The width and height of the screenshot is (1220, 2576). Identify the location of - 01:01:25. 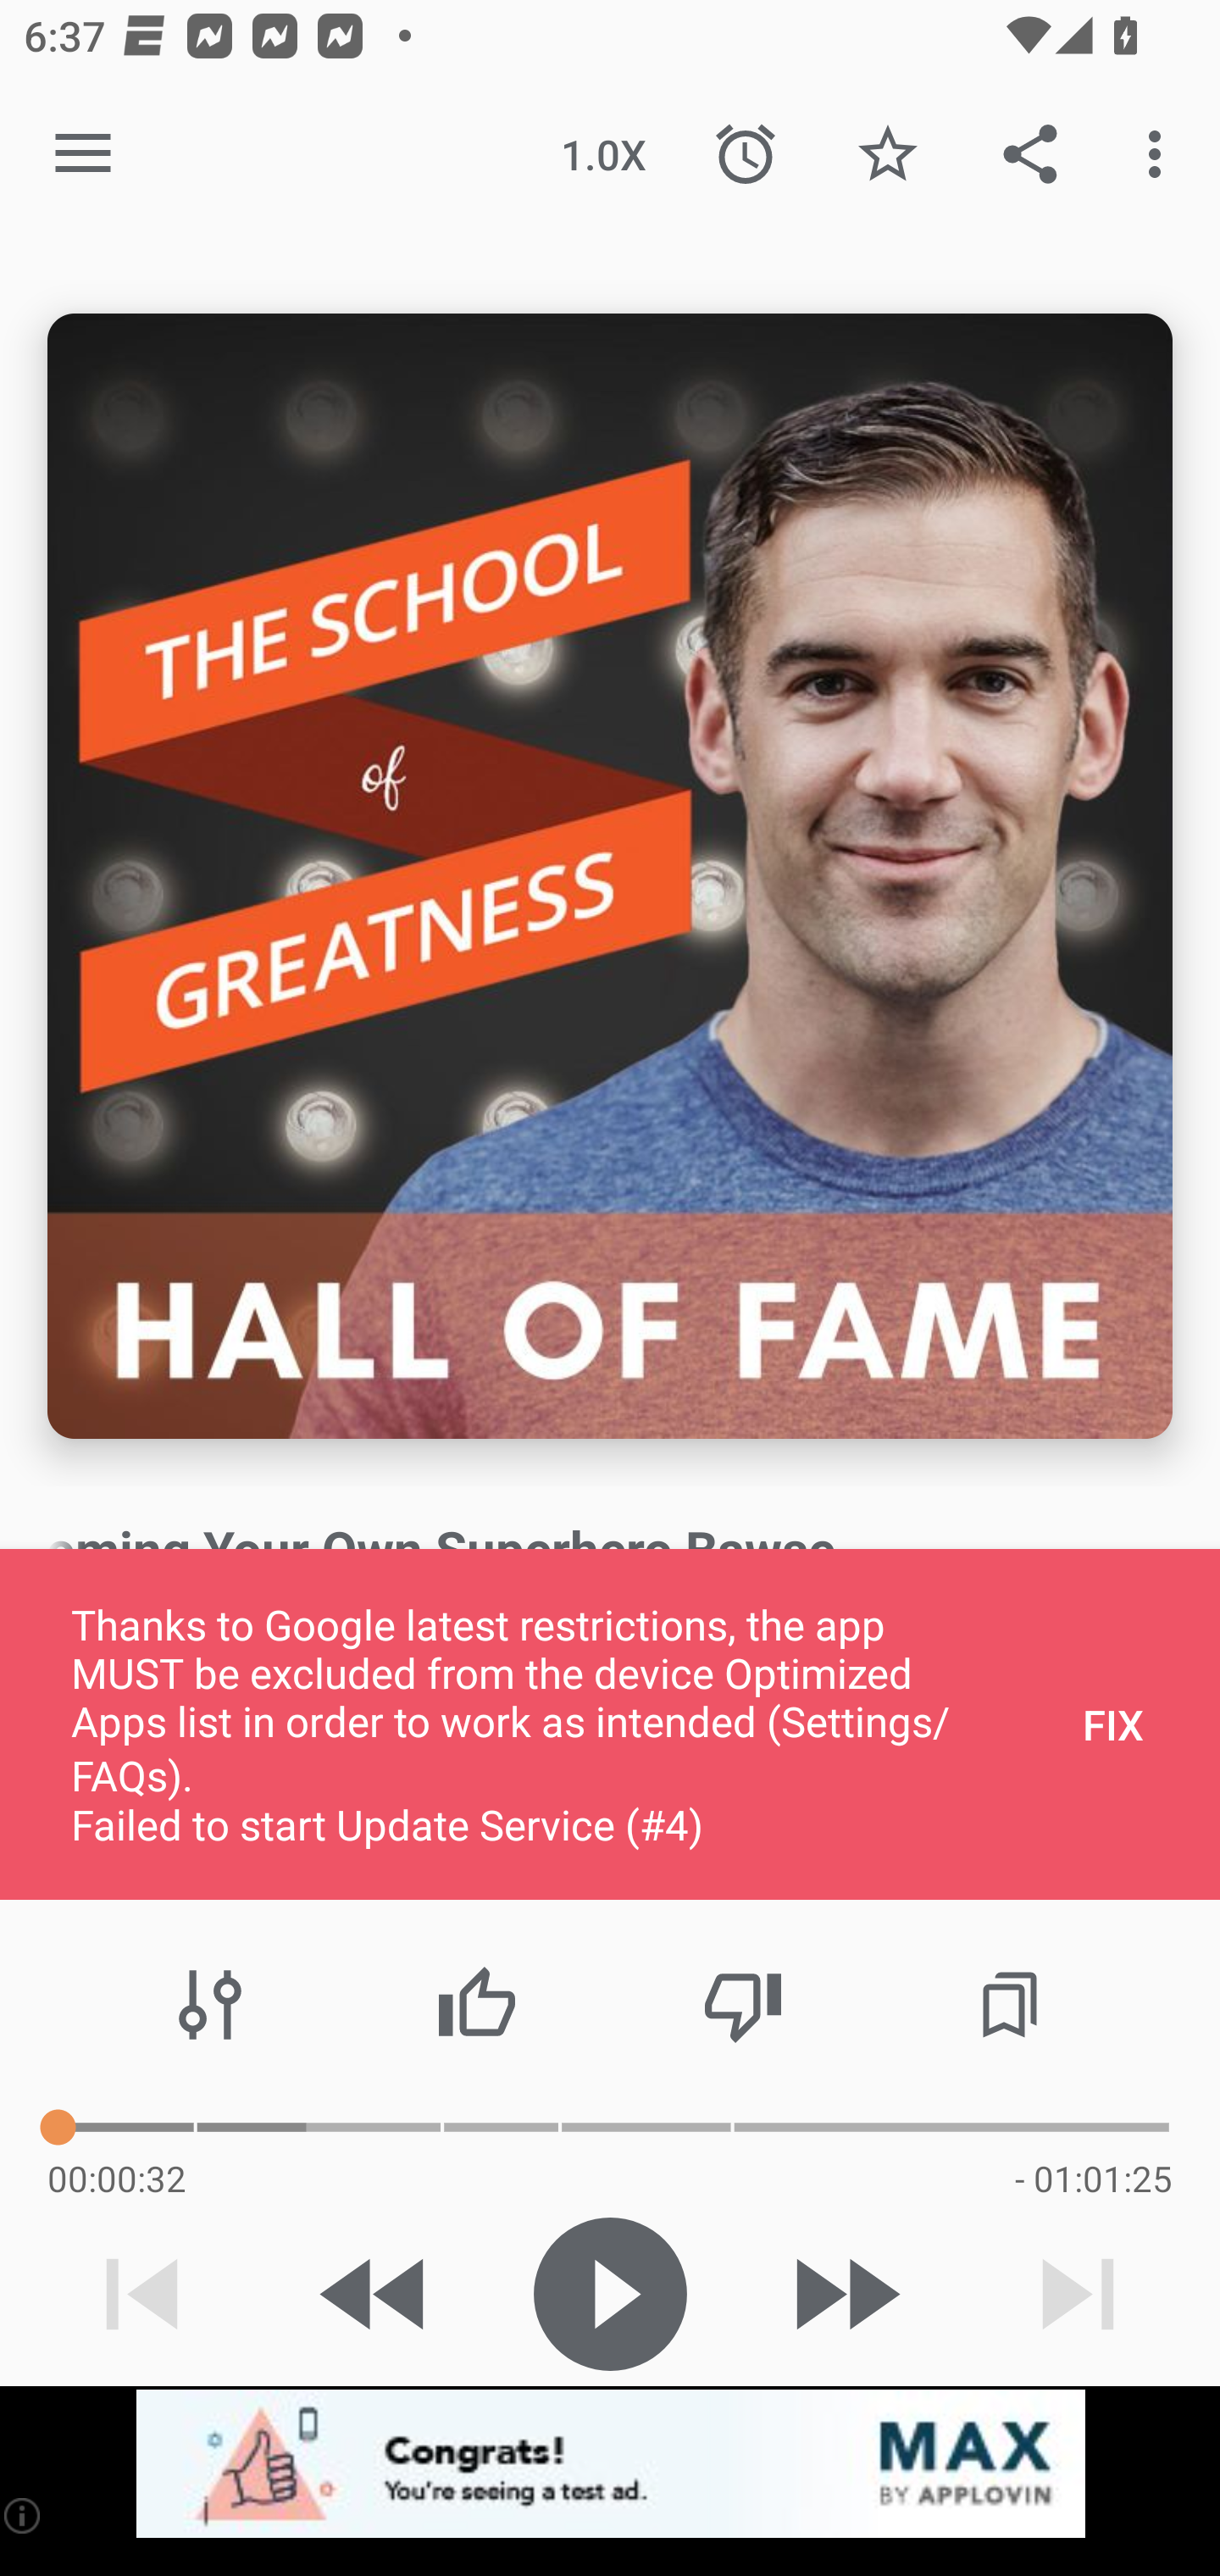
(1093, 2178).